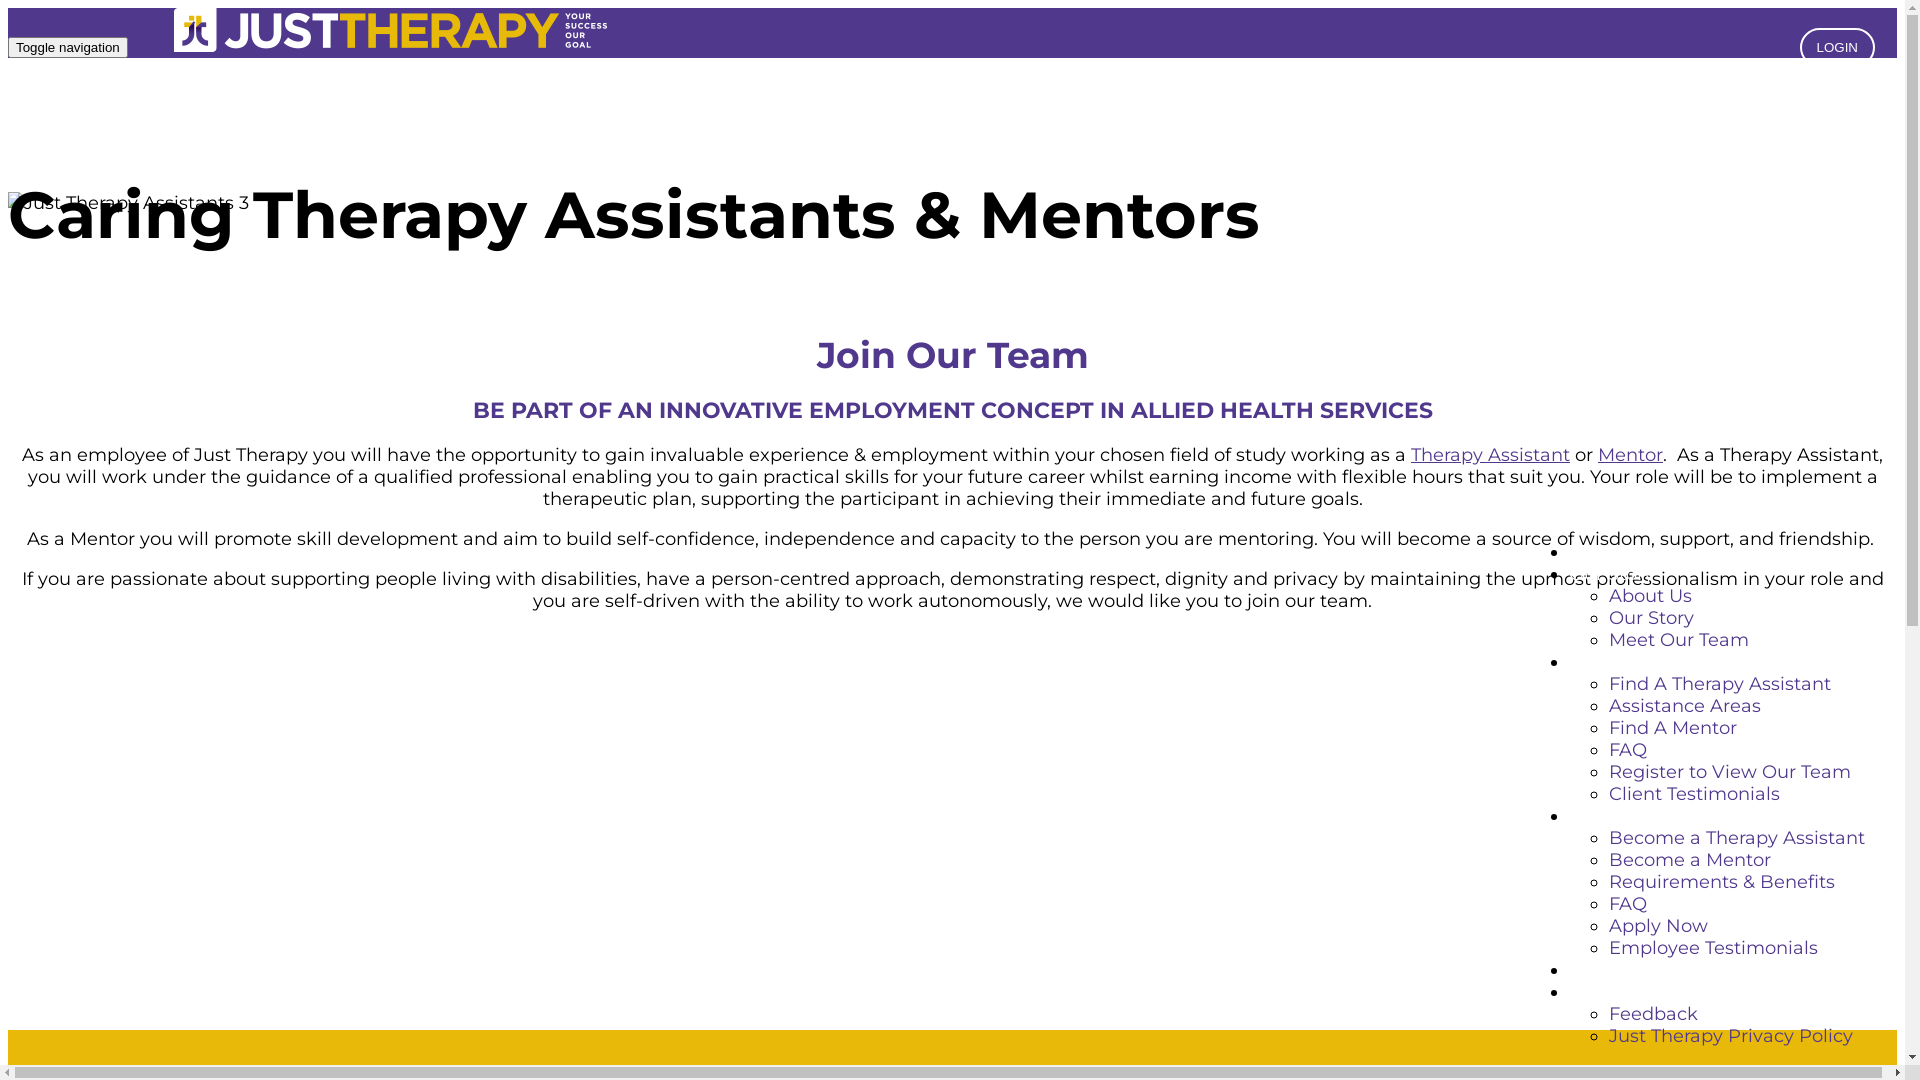 The image size is (1920, 1080). What do you see at coordinates (1612, 574) in the screenshot?
I see `Our Story` at bounding box center [1612, 574].